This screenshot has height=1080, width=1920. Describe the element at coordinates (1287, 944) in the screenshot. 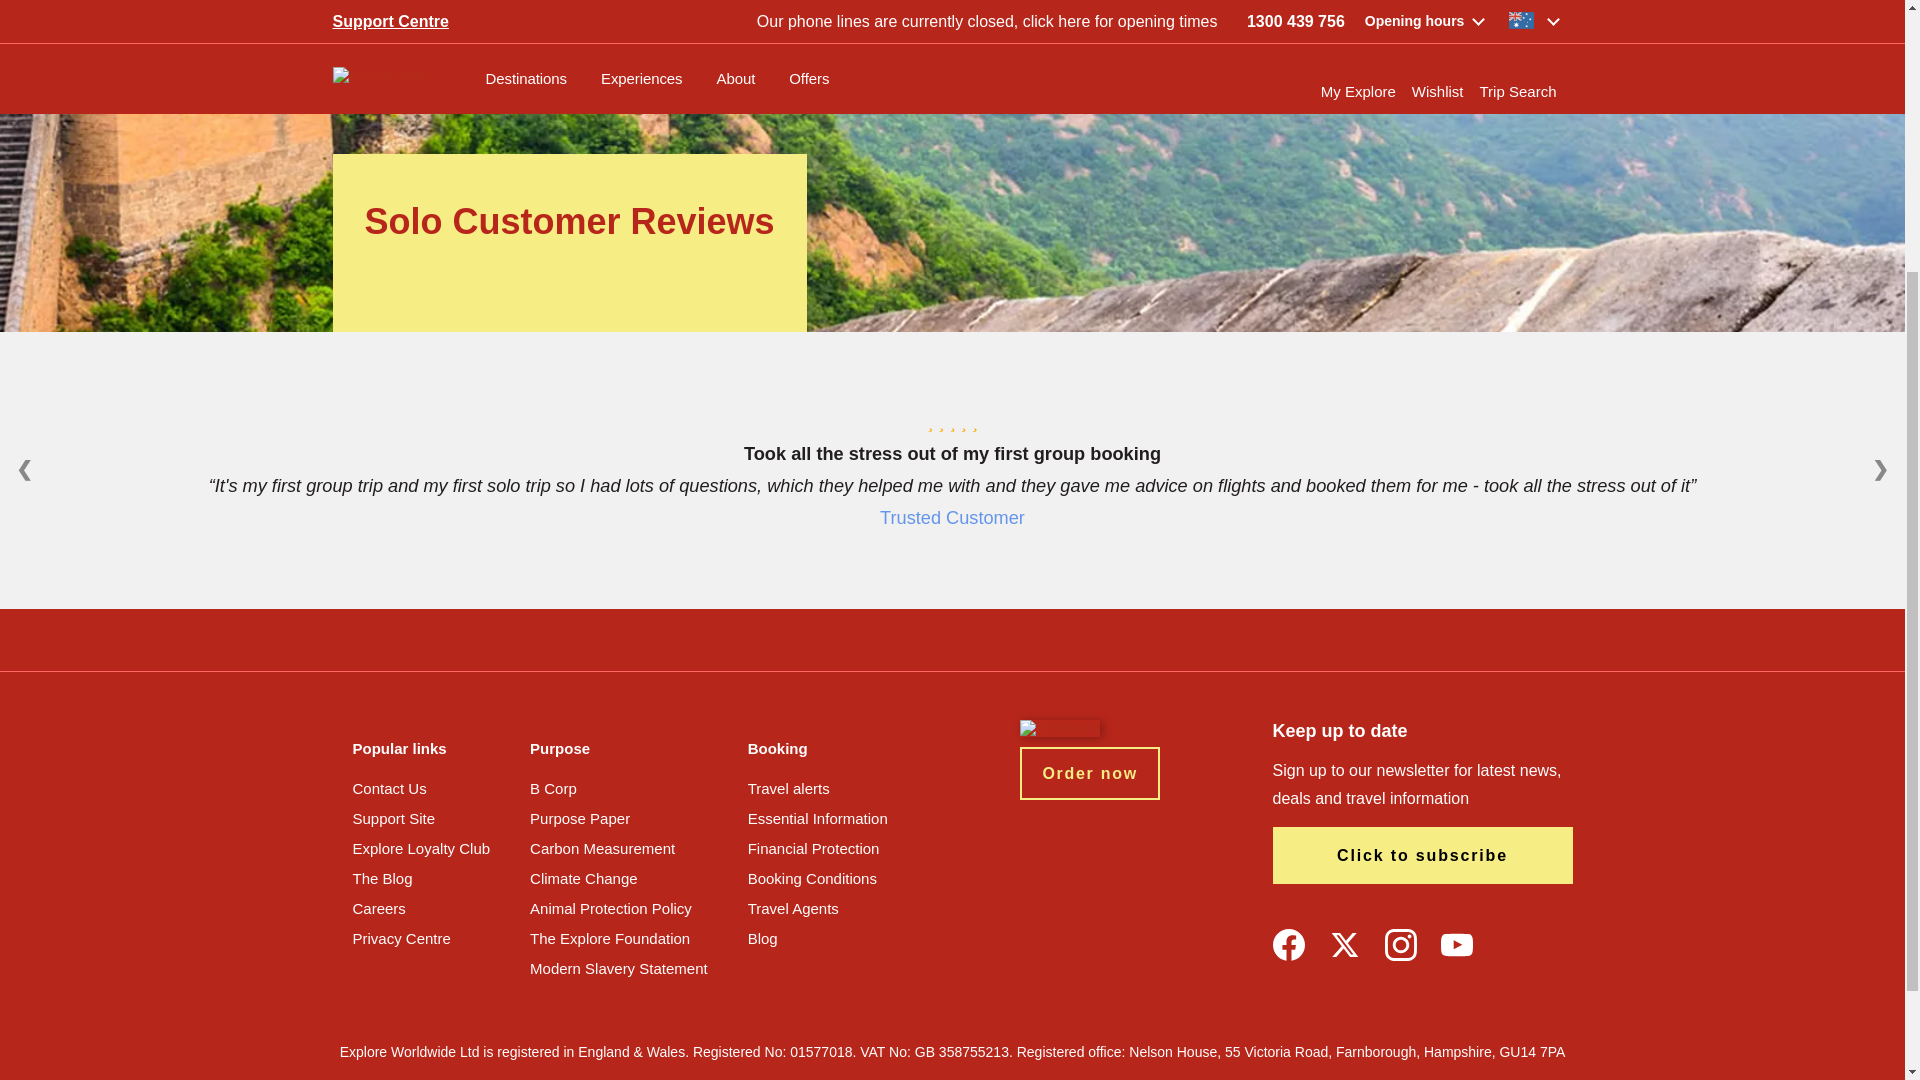

I see `Facebook` at that location.